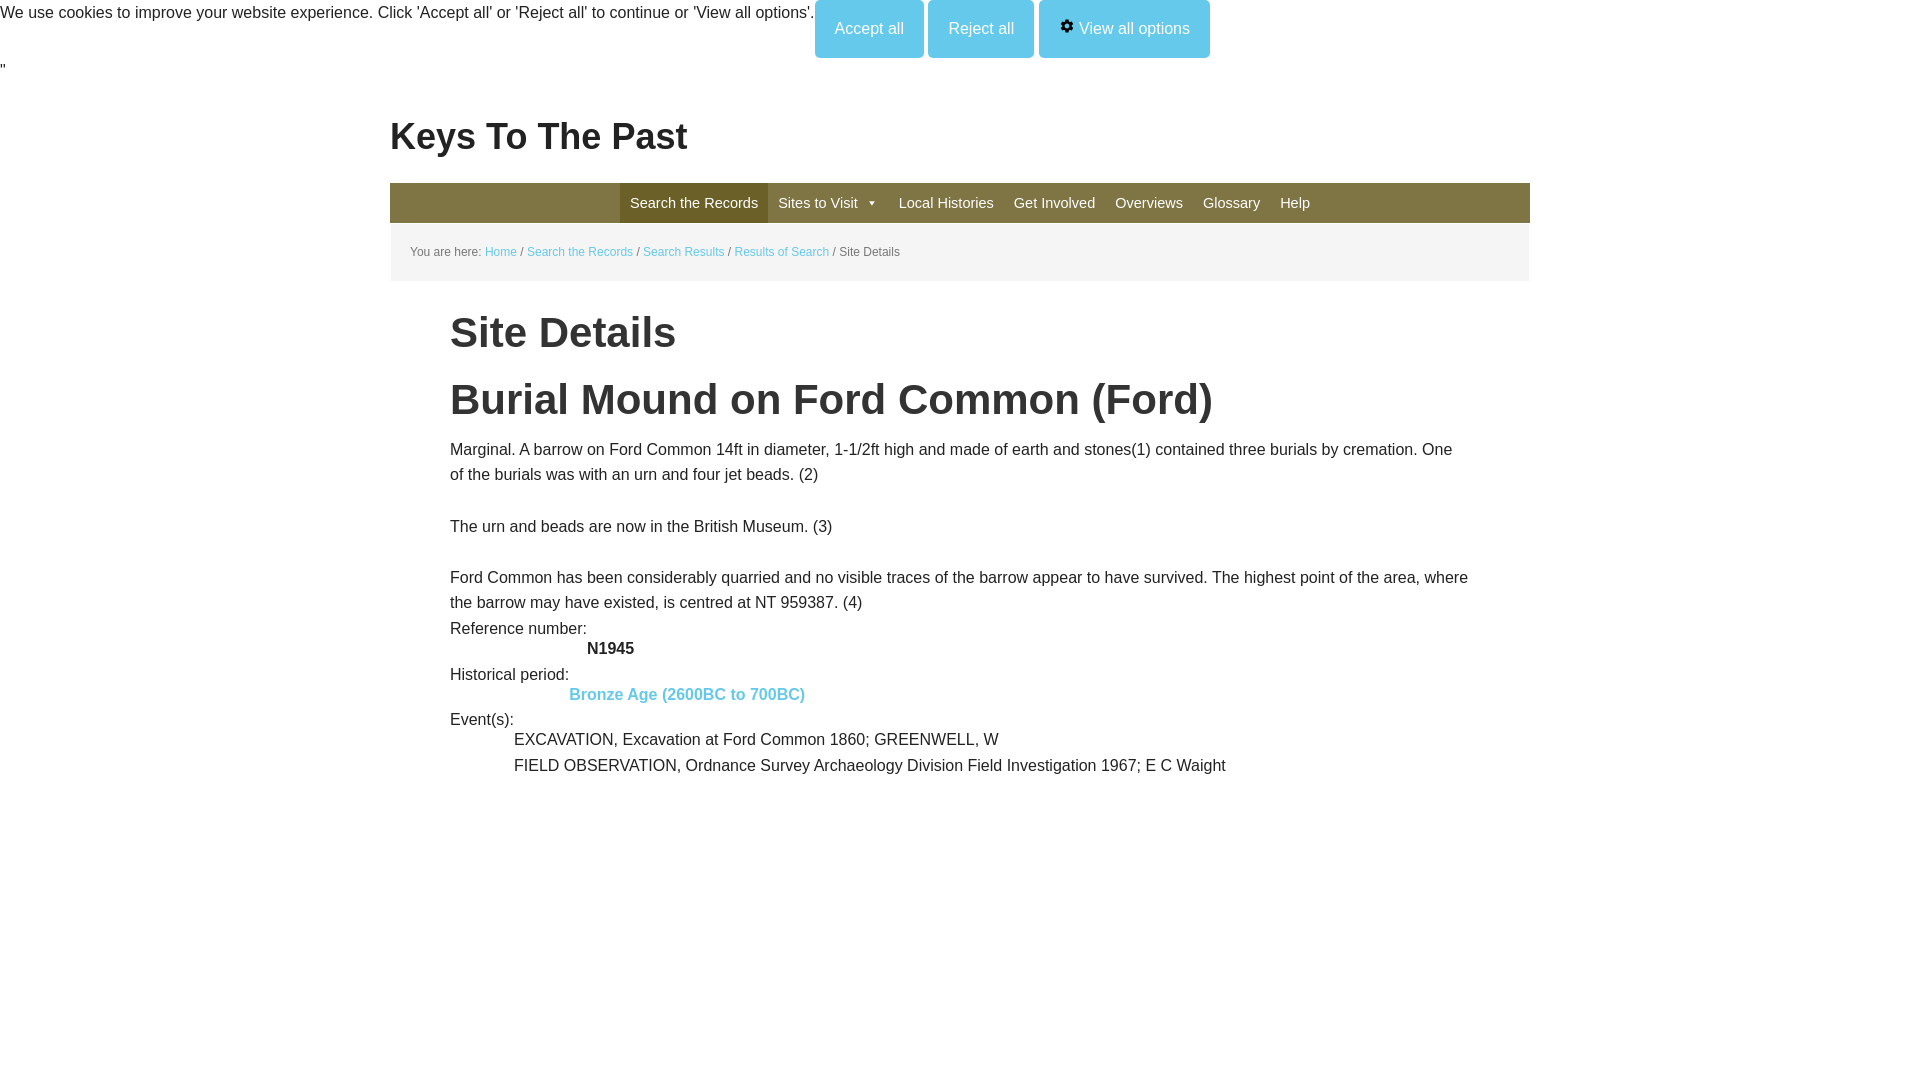 The image size is (1920, 1080). I want to click on Search the Records, so click(694, 202).